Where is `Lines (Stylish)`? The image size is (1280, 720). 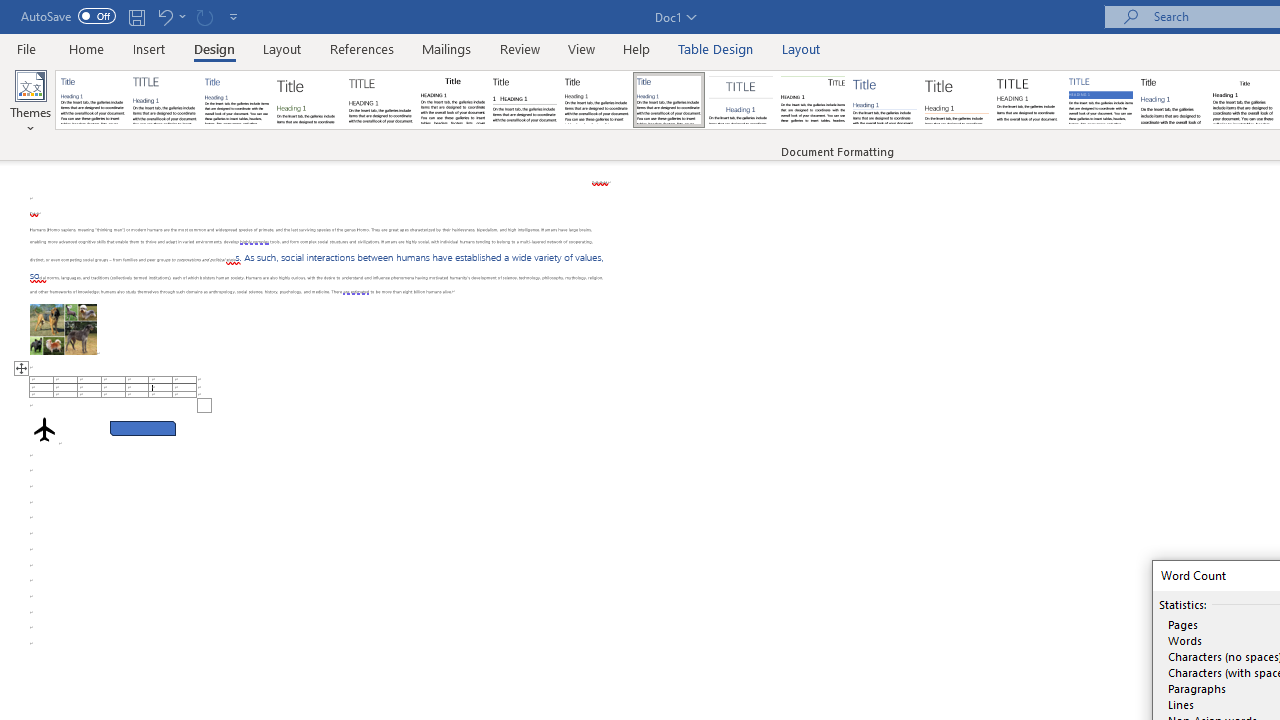 Lines (Stylish) is located at coordinates (957, 100).